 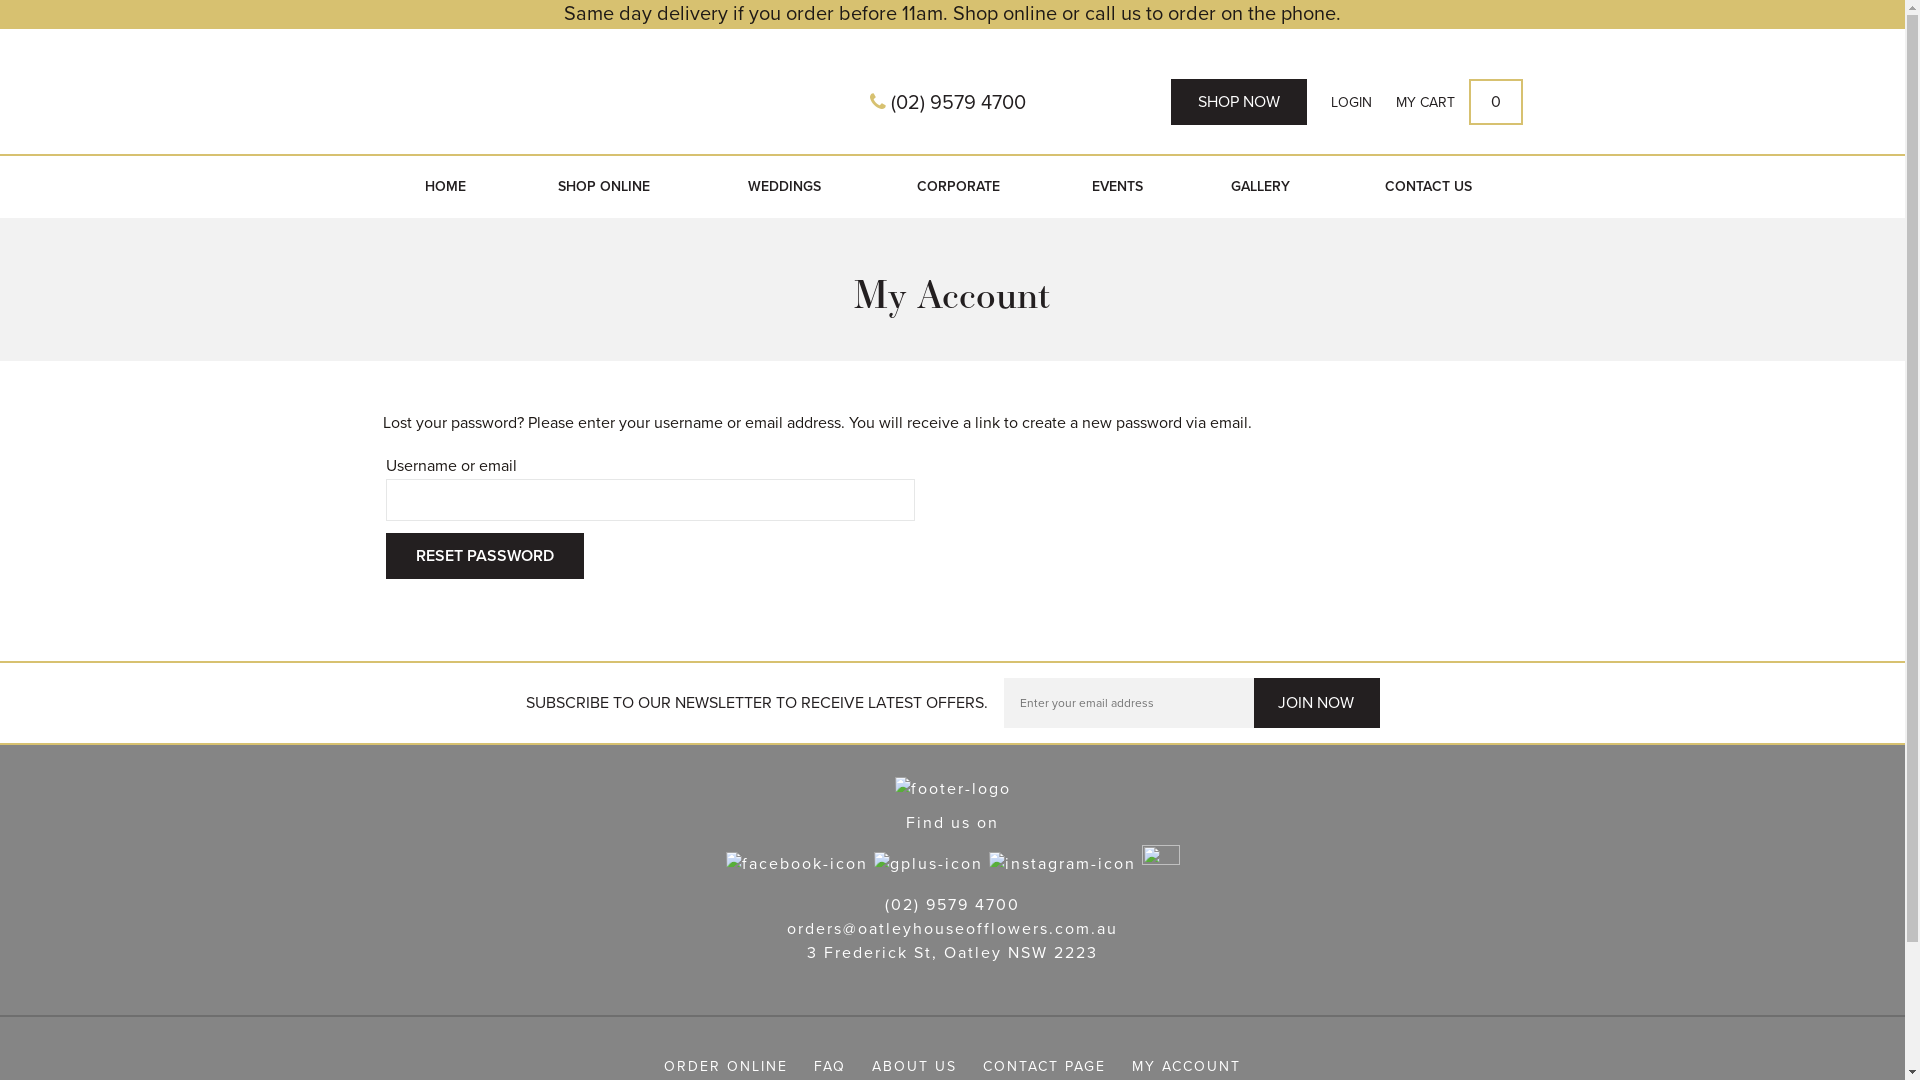 I want to click on ORDER ONLINE, so click(x=726, y=1066).